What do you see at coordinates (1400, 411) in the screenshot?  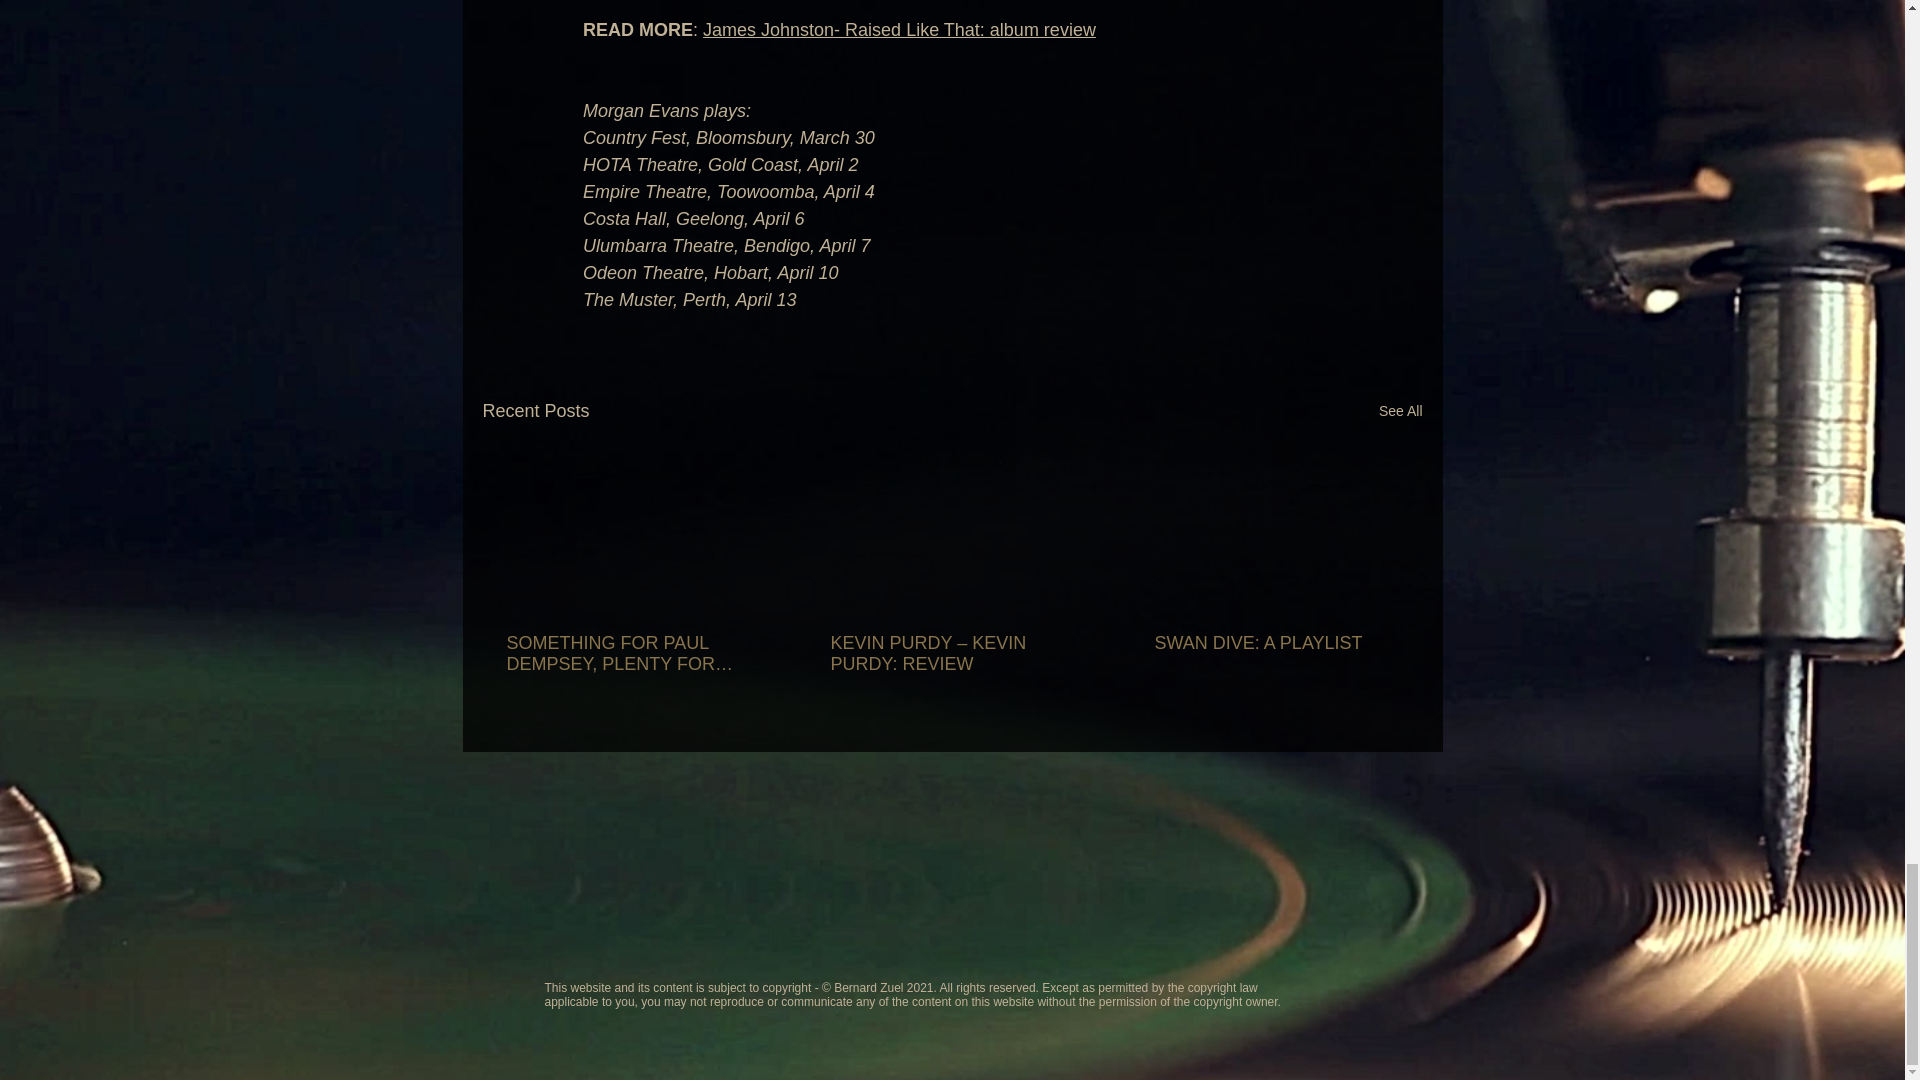 I see `See All` at bounding box center [1400, 411].